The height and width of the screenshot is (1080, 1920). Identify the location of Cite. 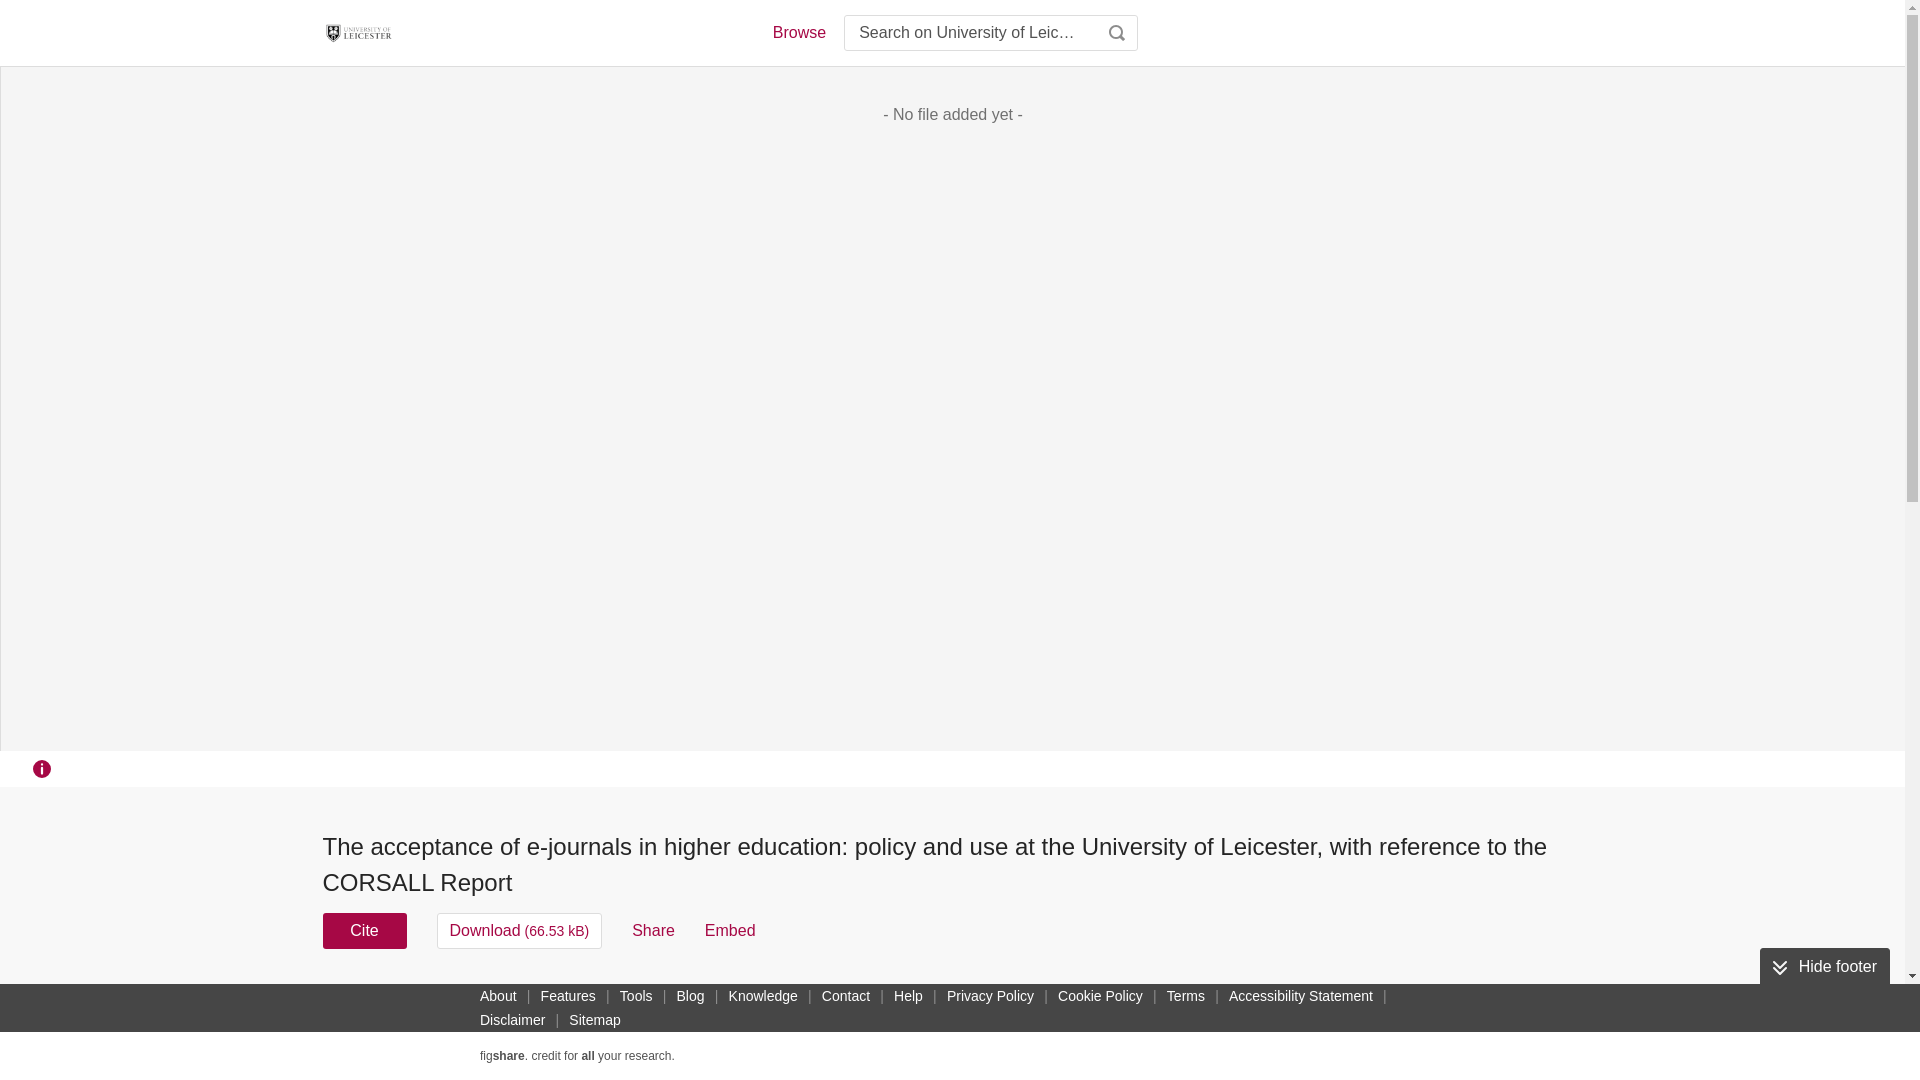
(364, 930).